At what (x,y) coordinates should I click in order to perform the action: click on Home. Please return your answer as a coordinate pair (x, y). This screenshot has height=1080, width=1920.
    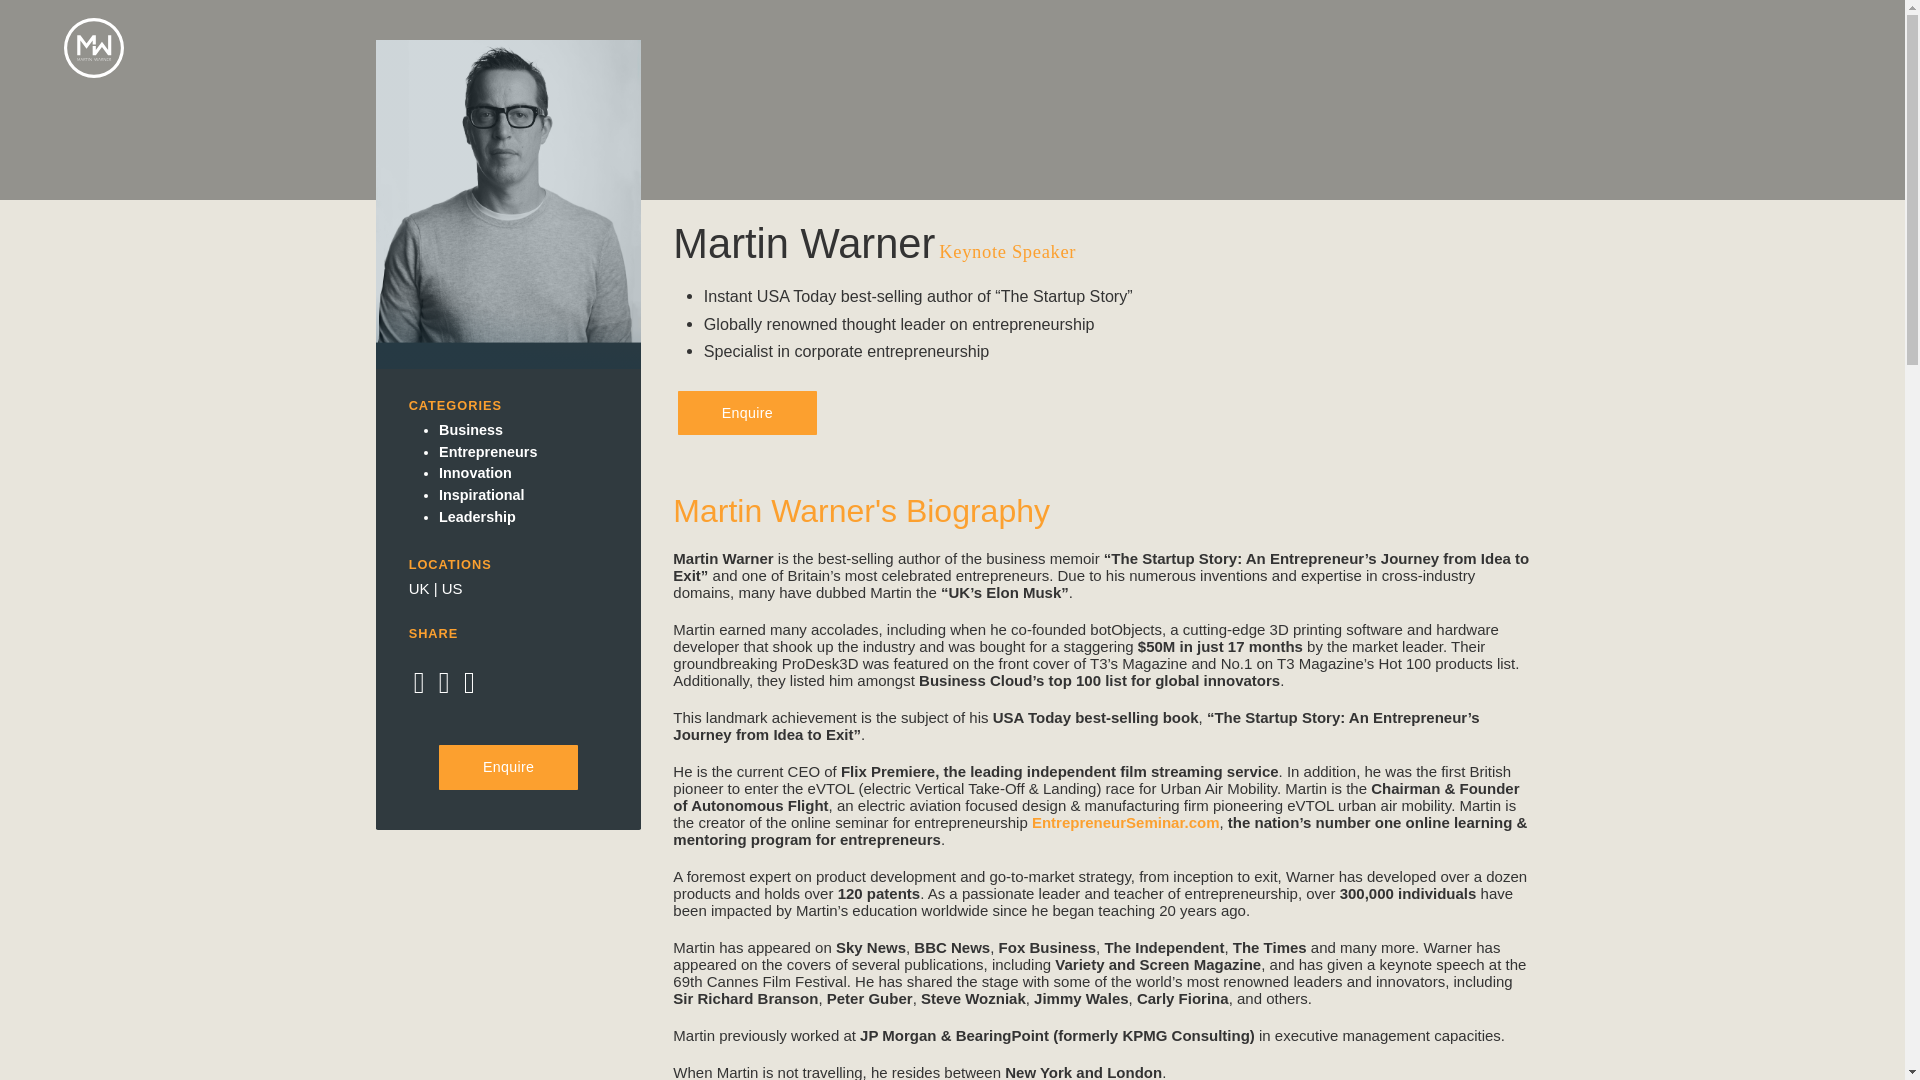
    Looking at the image, I should click on (94, 72).